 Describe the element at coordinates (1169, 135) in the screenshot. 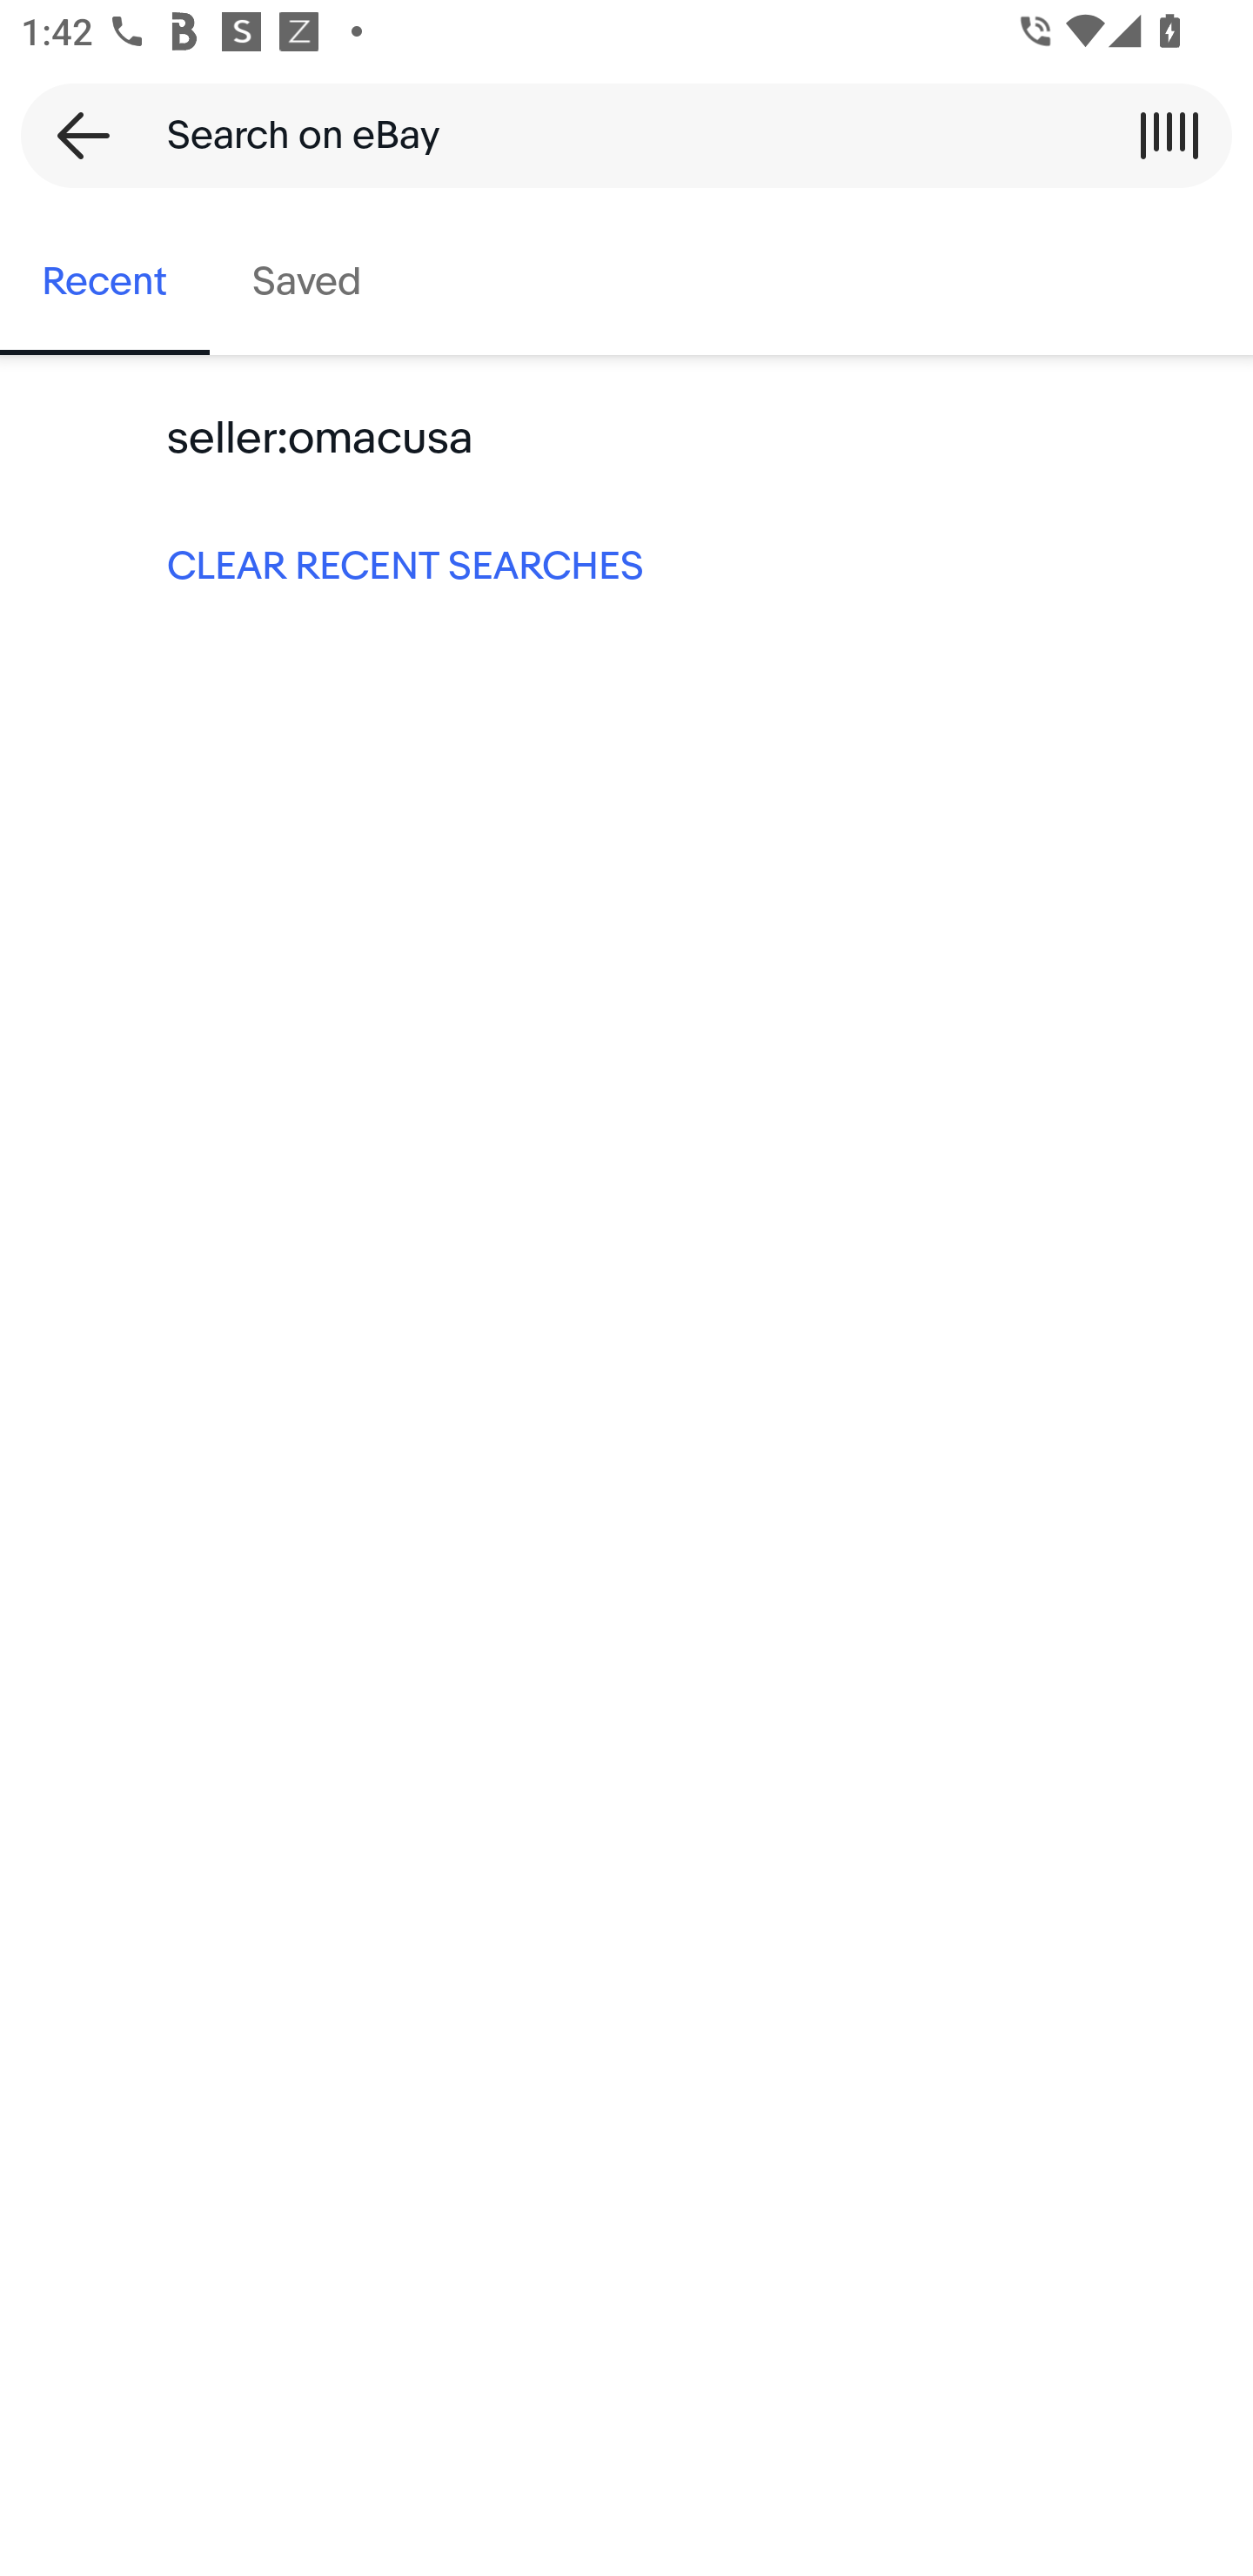

I see `Scan a barcode` at that location.